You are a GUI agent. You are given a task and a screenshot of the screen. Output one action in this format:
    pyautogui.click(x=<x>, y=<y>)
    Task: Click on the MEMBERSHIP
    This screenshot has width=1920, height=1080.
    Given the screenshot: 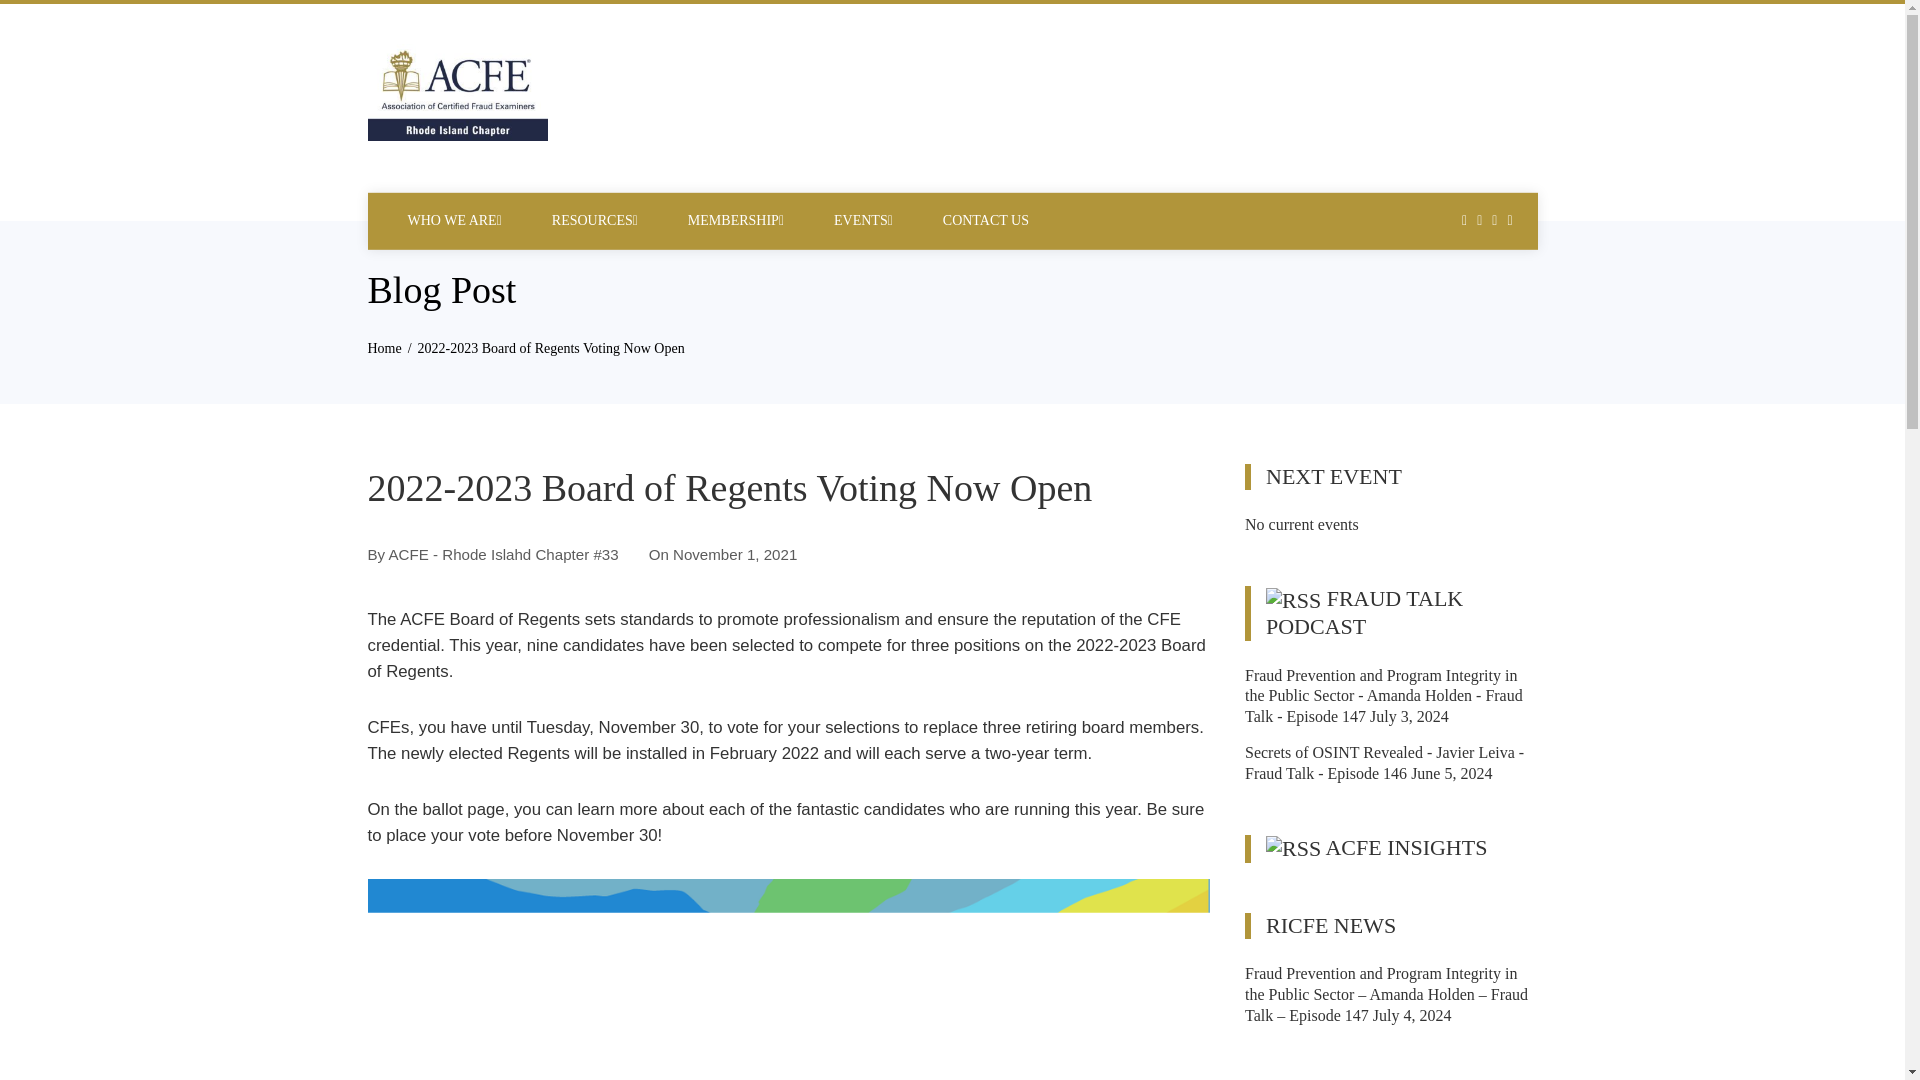 What is the action you would take?
    pyautogui.click(x=736, y=220)
    